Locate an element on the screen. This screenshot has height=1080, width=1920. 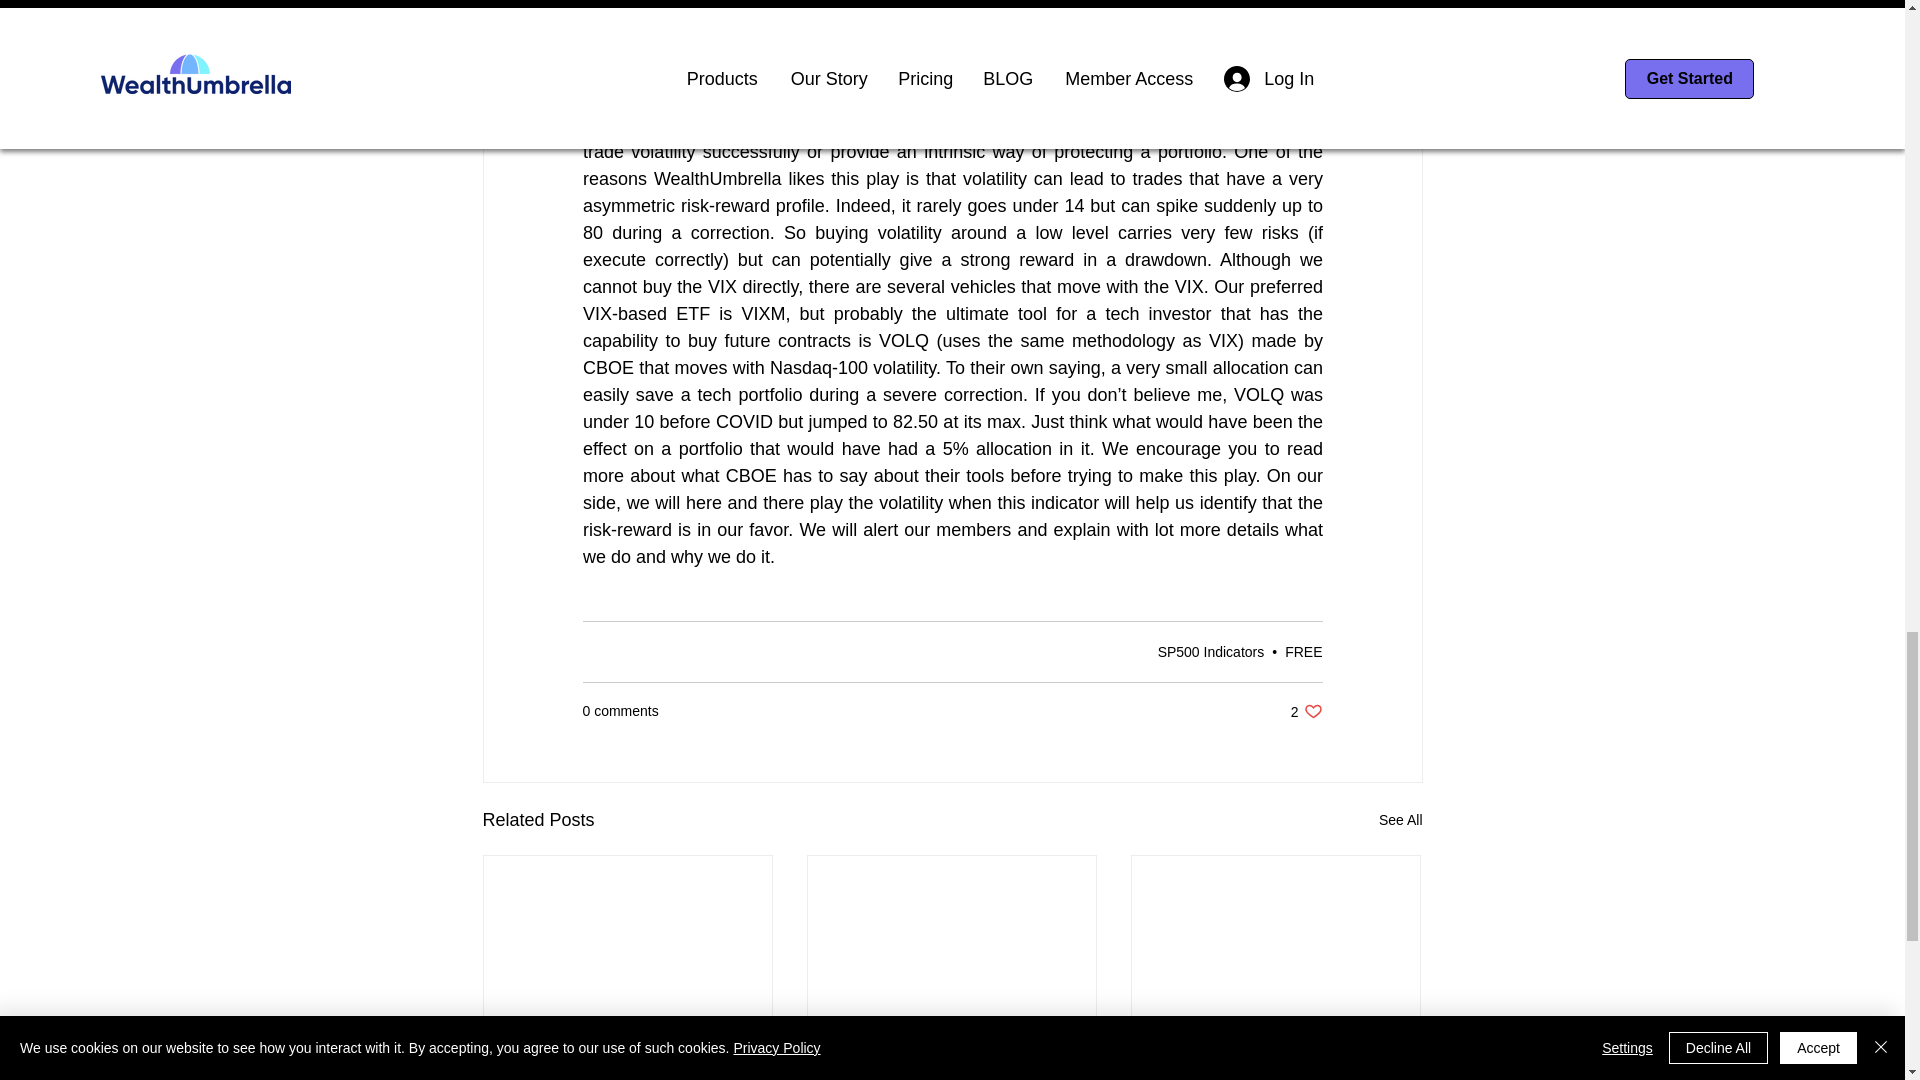
See All is located at coordinates (1211, 651).